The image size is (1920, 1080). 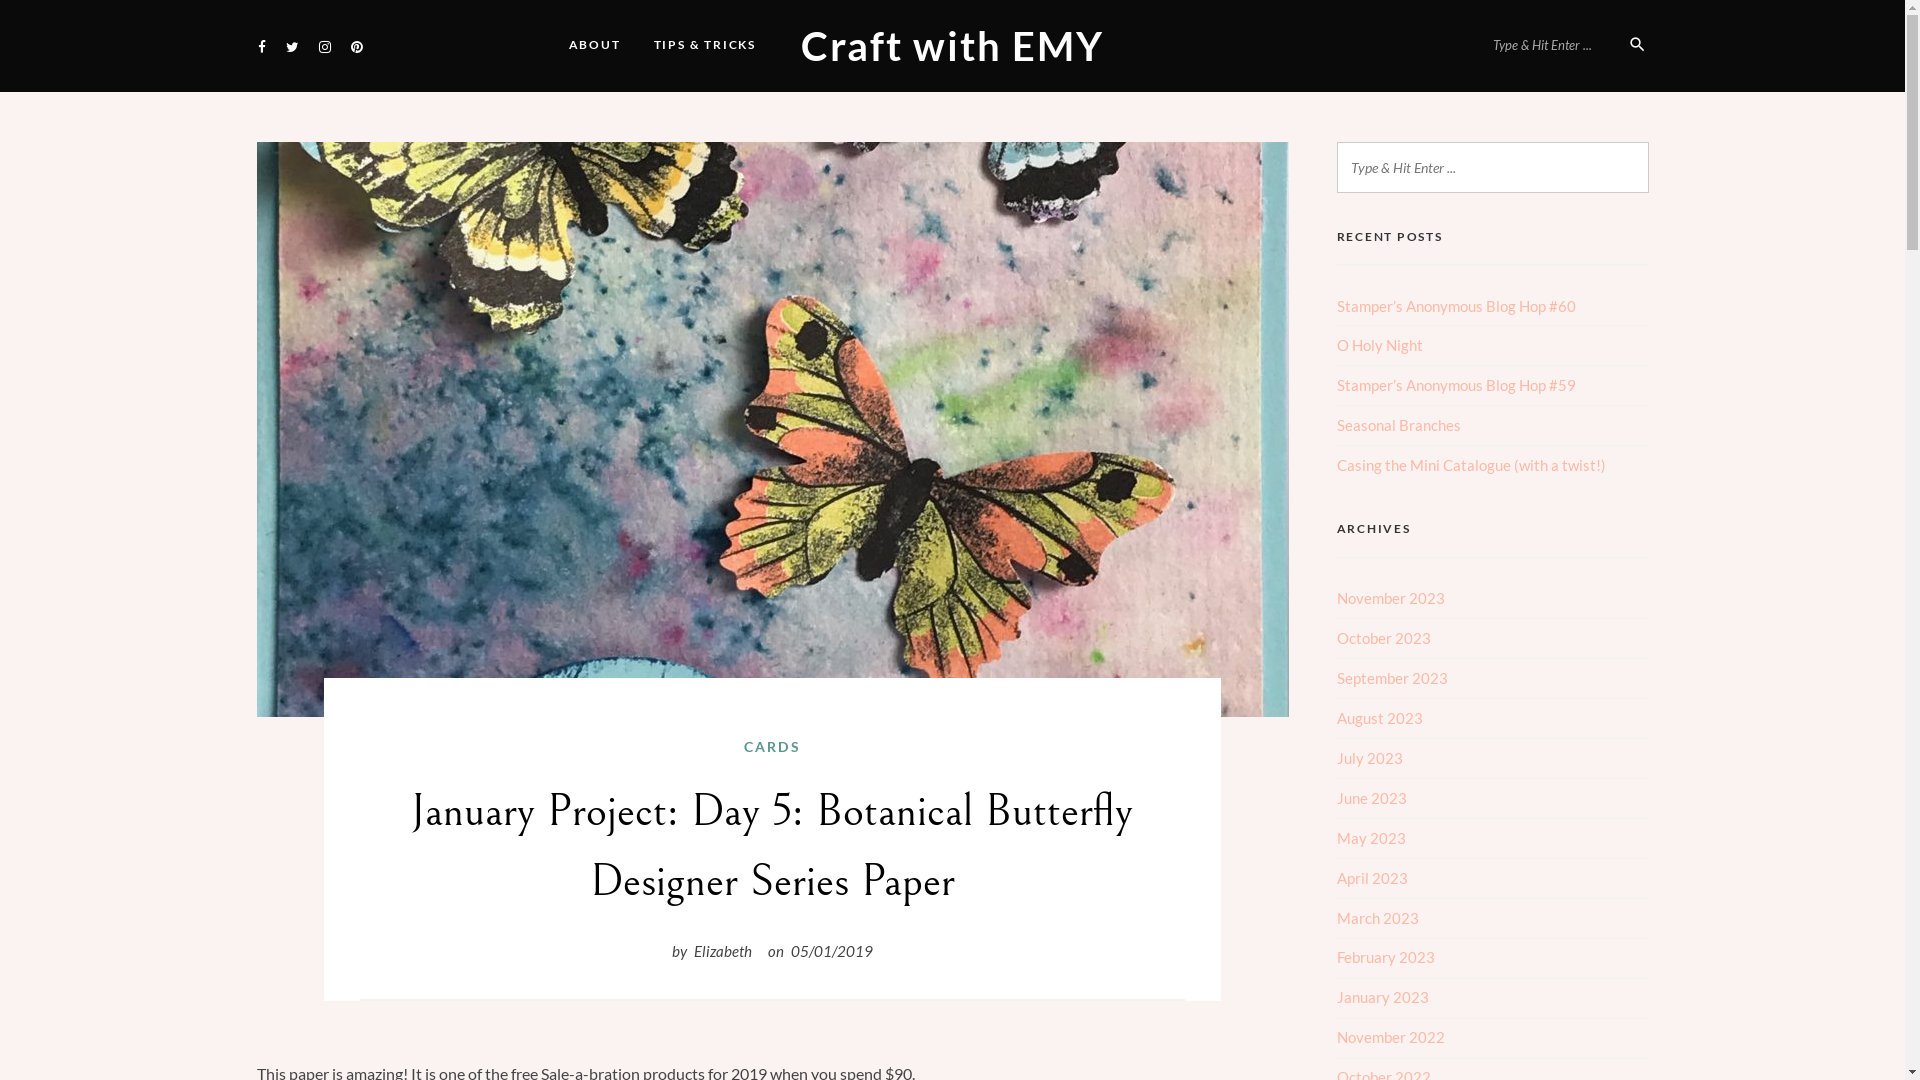 I want to click on November 2022, so click(x=1390, y=1037).